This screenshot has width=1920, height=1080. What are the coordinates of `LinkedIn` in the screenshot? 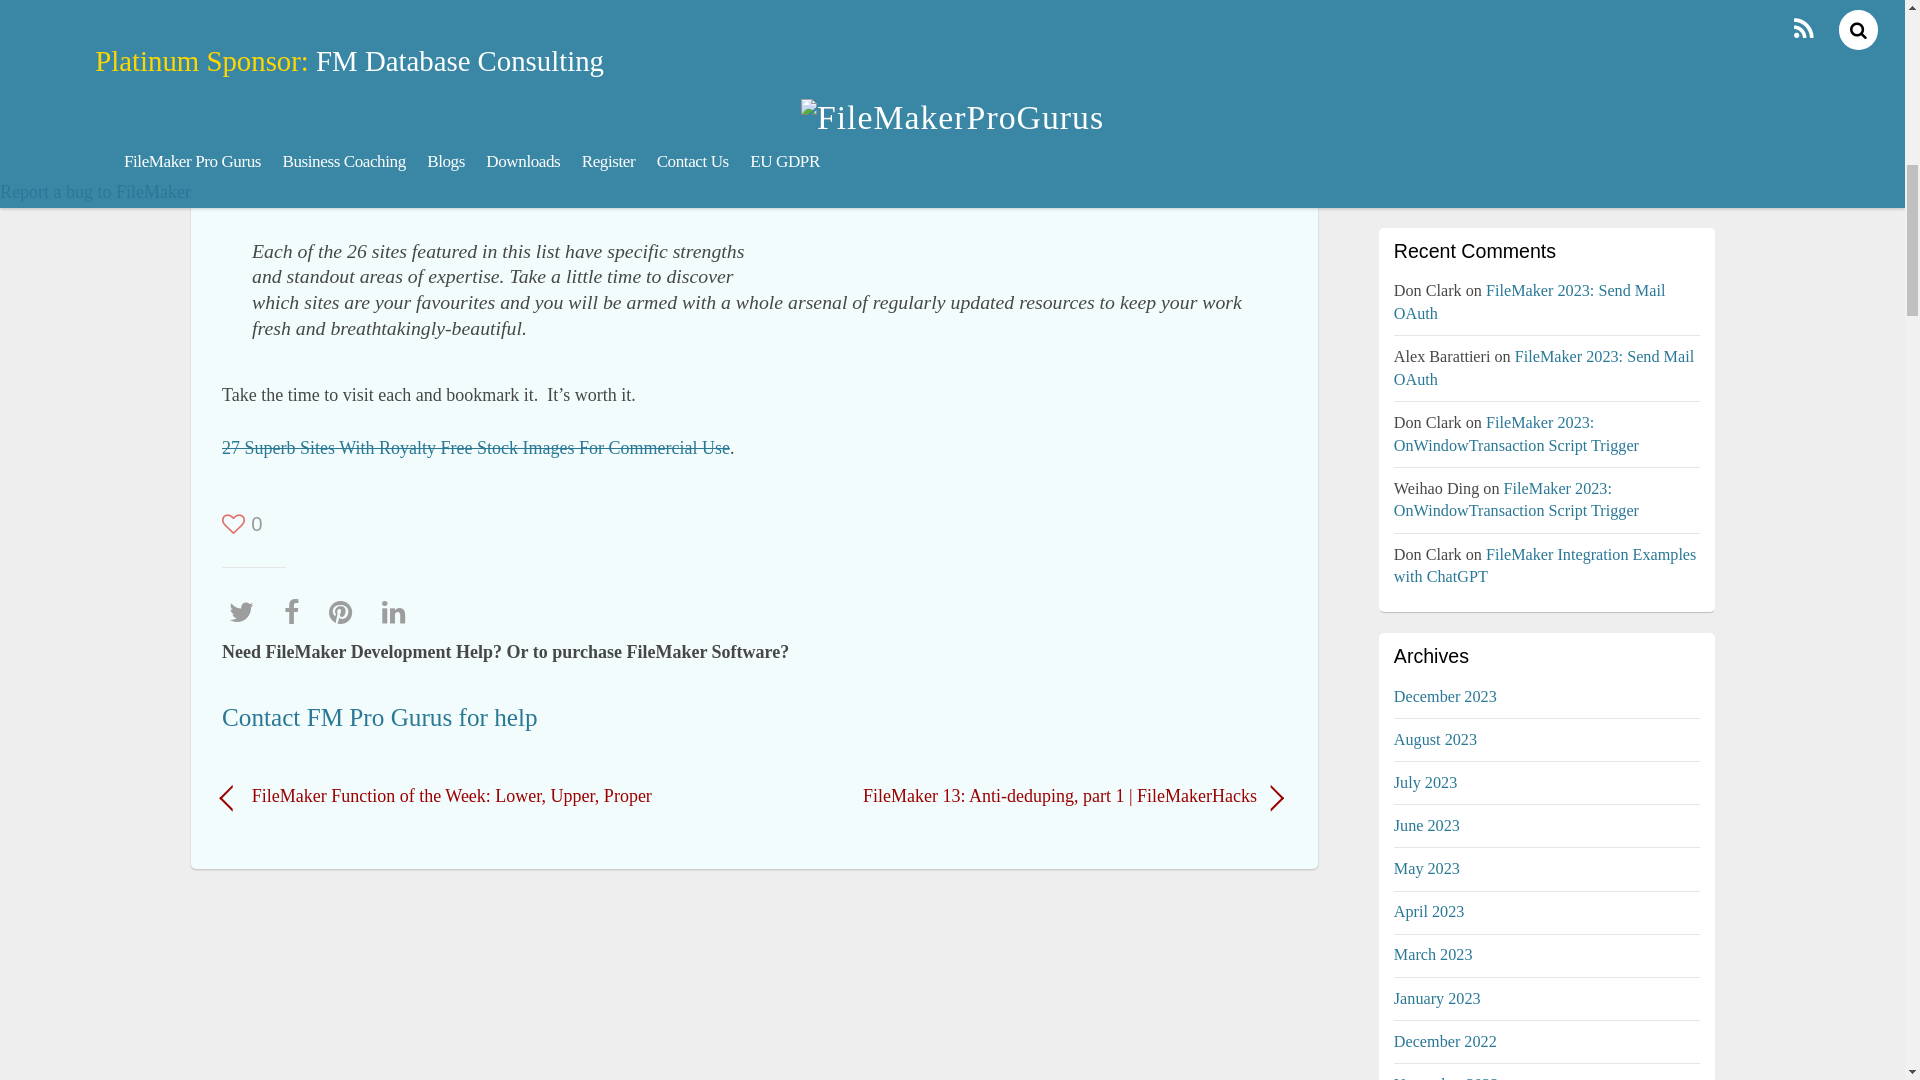 It's located at (399, 612).